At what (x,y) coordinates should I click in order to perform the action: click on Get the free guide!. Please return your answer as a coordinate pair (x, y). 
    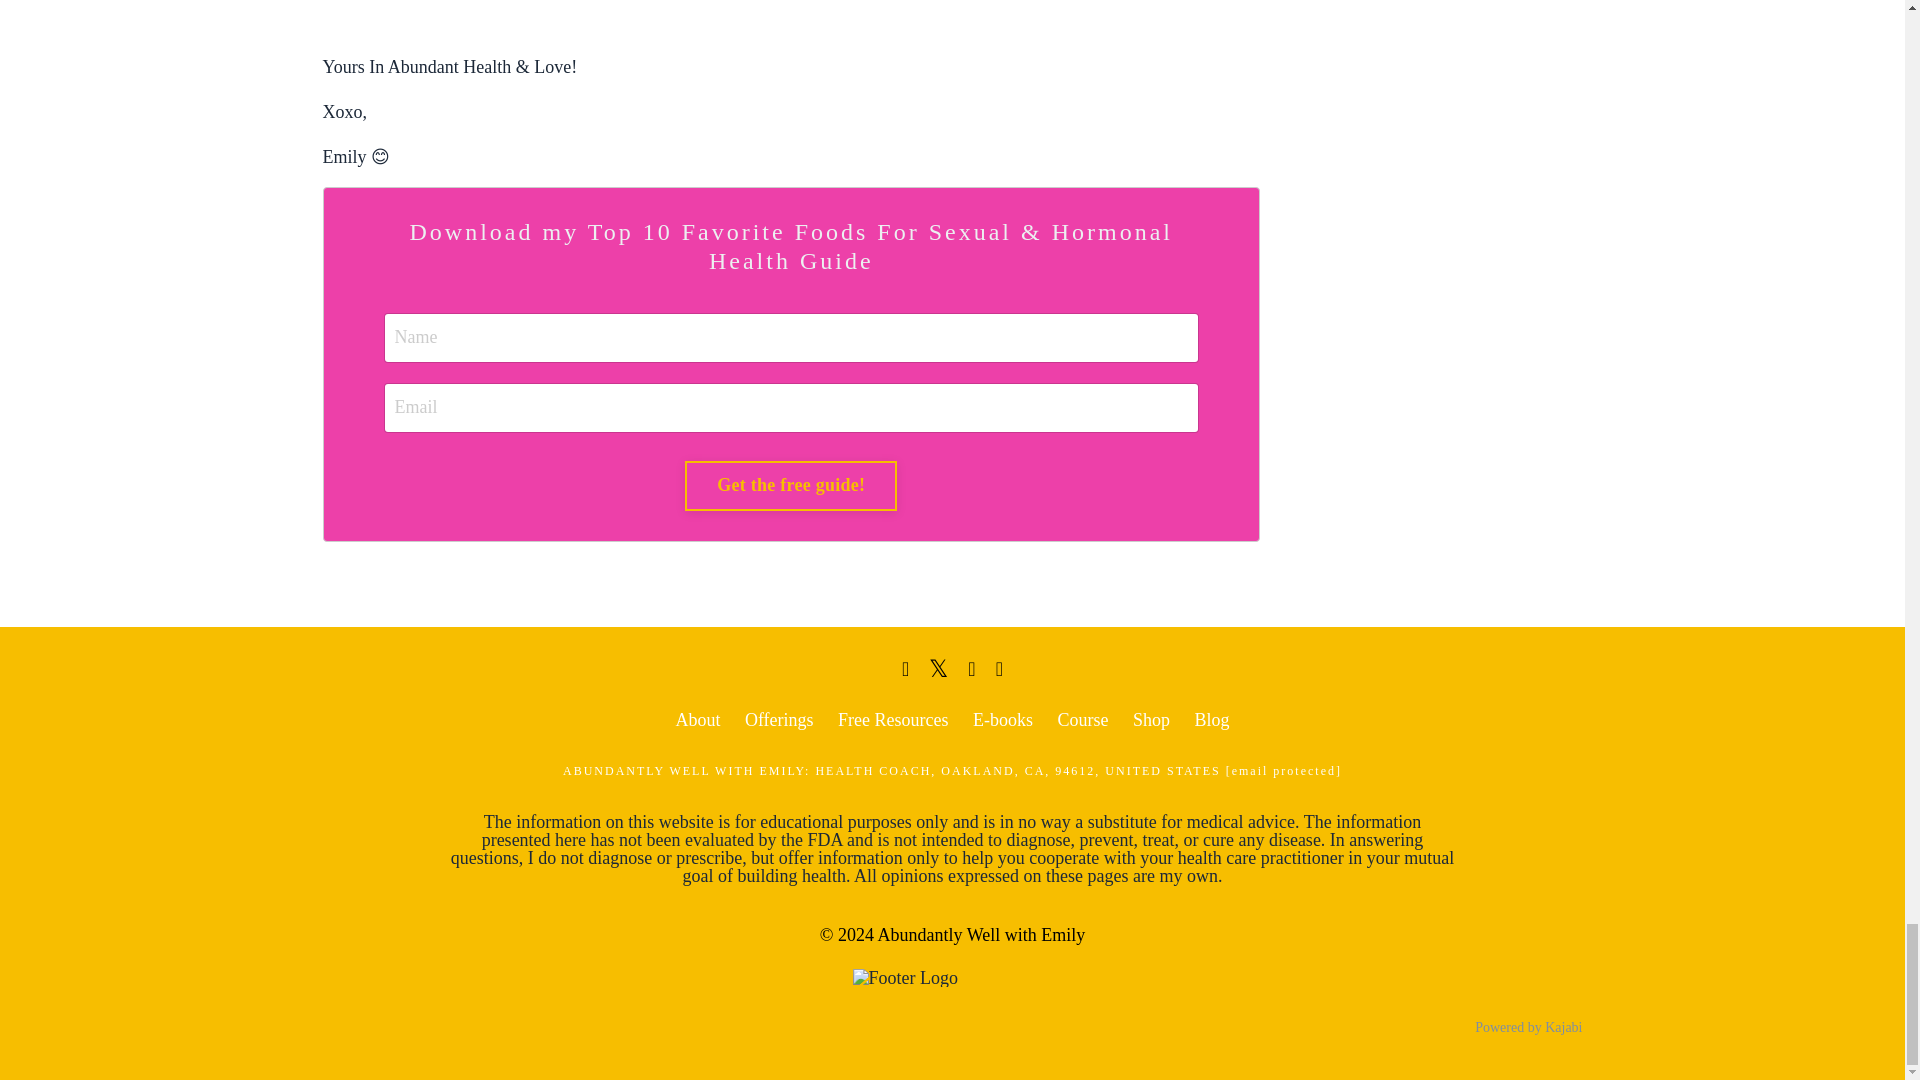
    Looking at the image, I should click on (790, 486).